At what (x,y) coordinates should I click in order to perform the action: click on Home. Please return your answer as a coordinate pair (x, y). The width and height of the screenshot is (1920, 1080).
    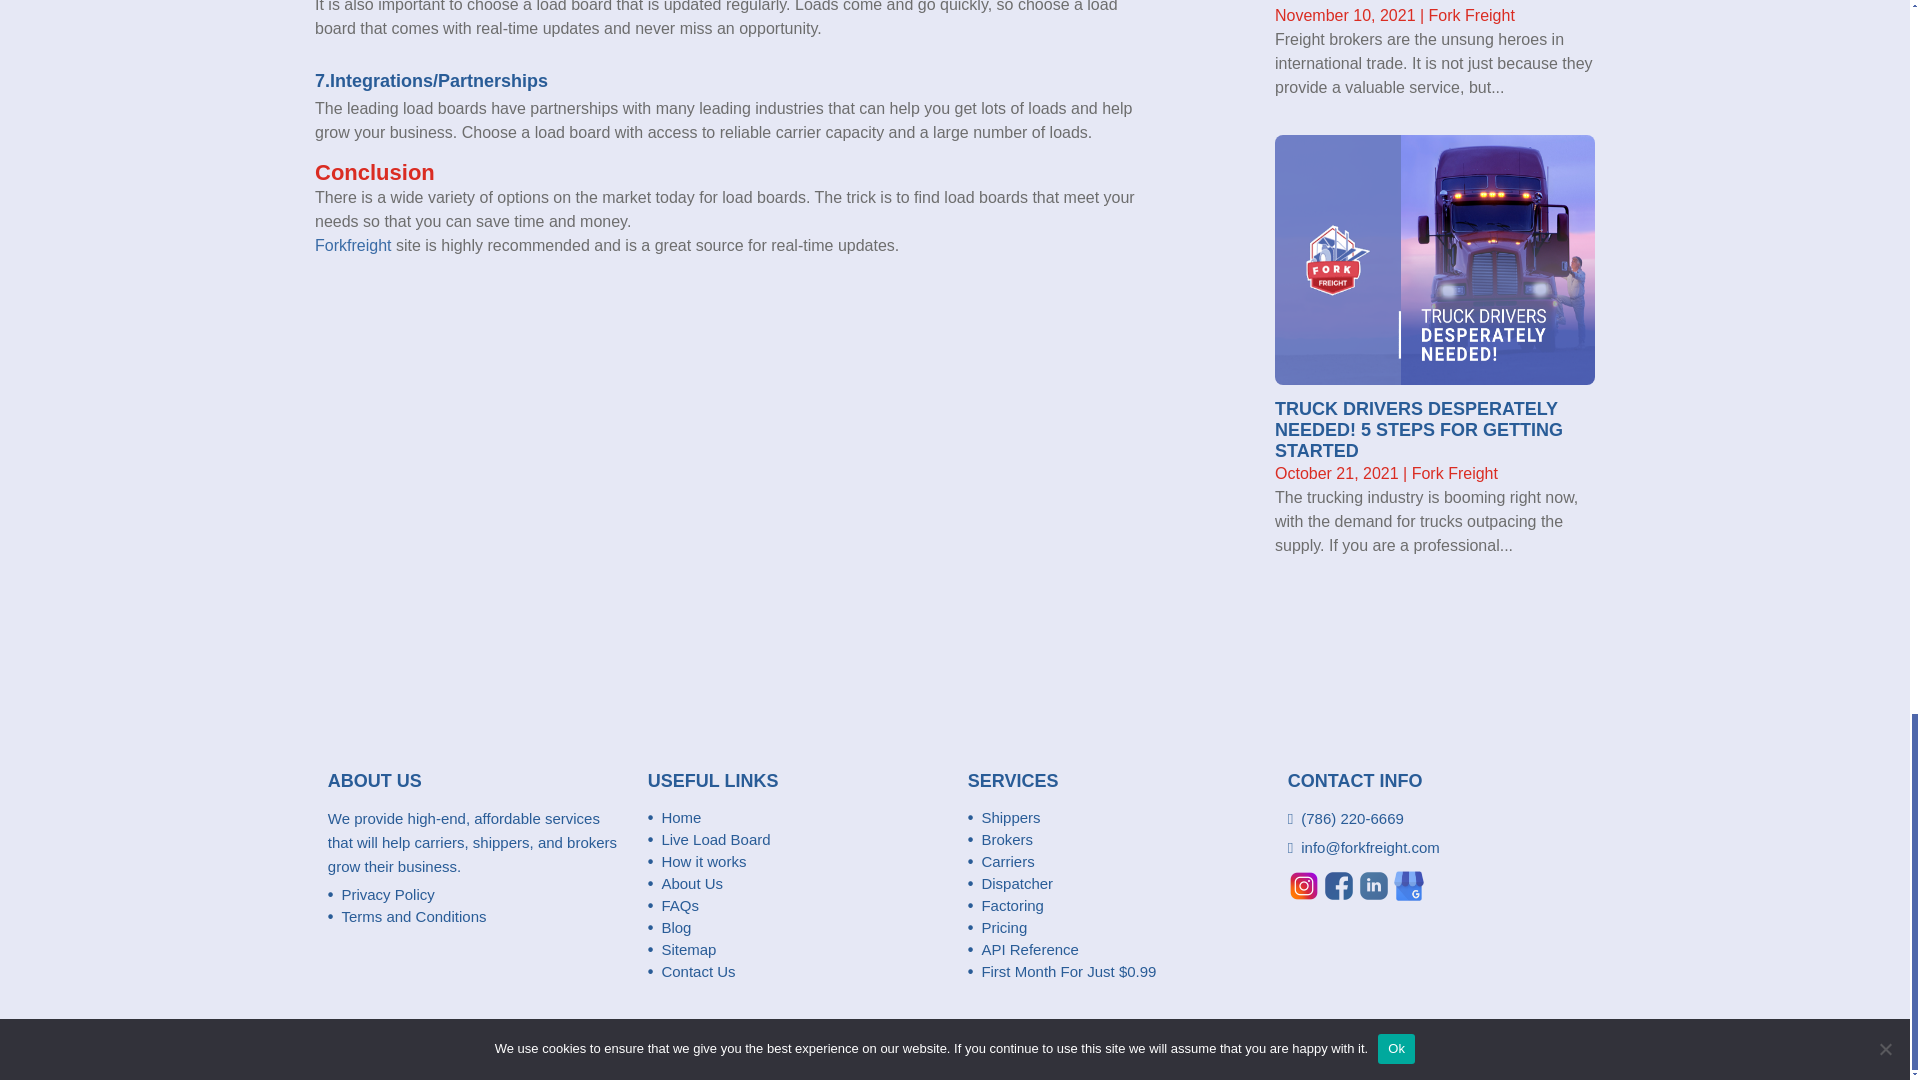
    Looking at the image, I should click on (680, 817).